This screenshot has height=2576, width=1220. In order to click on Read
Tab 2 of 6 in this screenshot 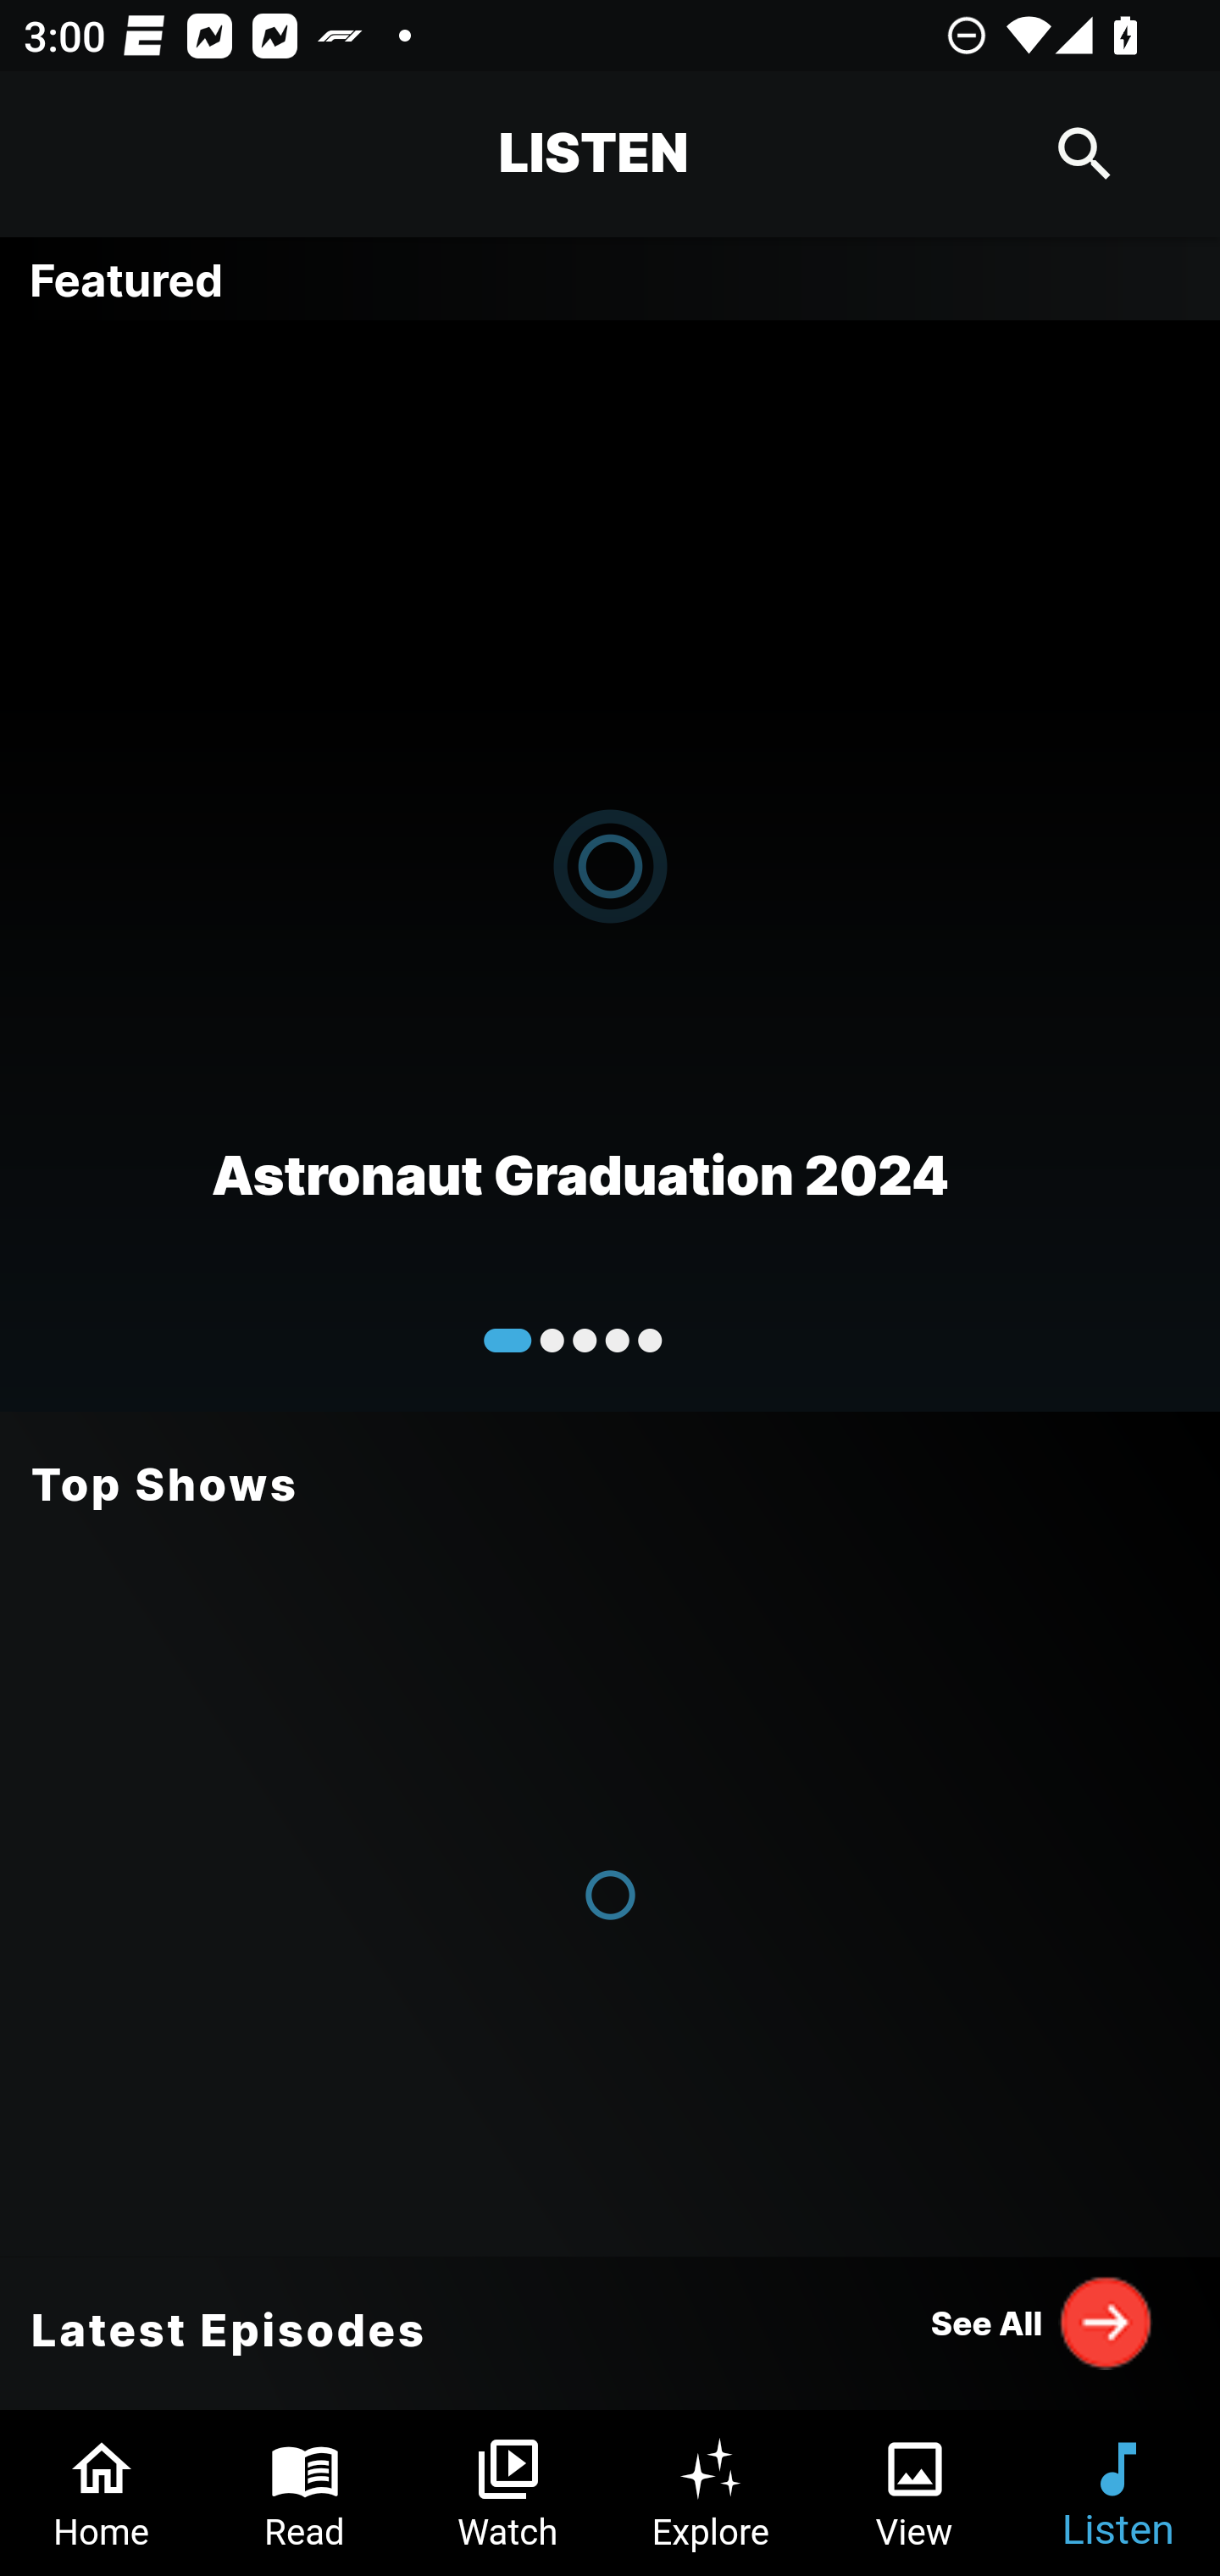, I will do `click(305, 2493)`.